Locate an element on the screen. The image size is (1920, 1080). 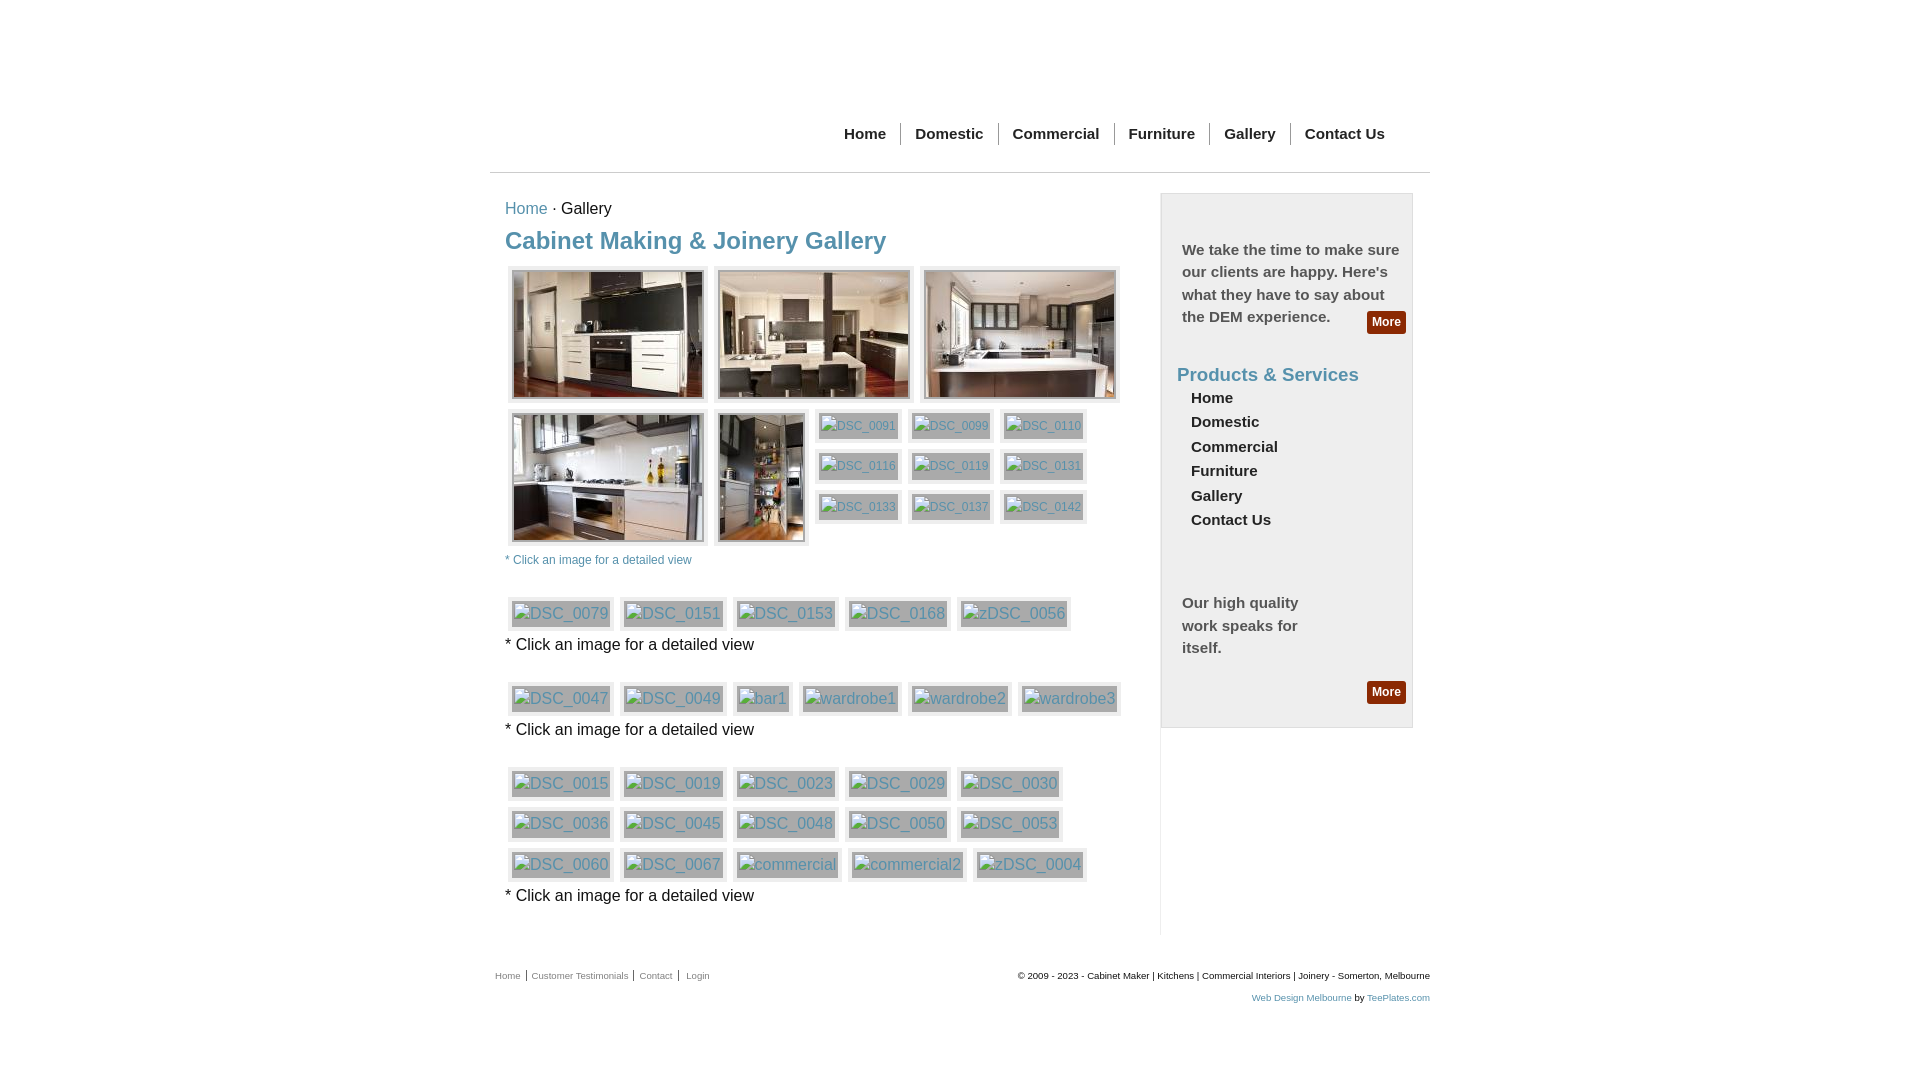
TeePlates.com is located at coordinates (1398, 998).